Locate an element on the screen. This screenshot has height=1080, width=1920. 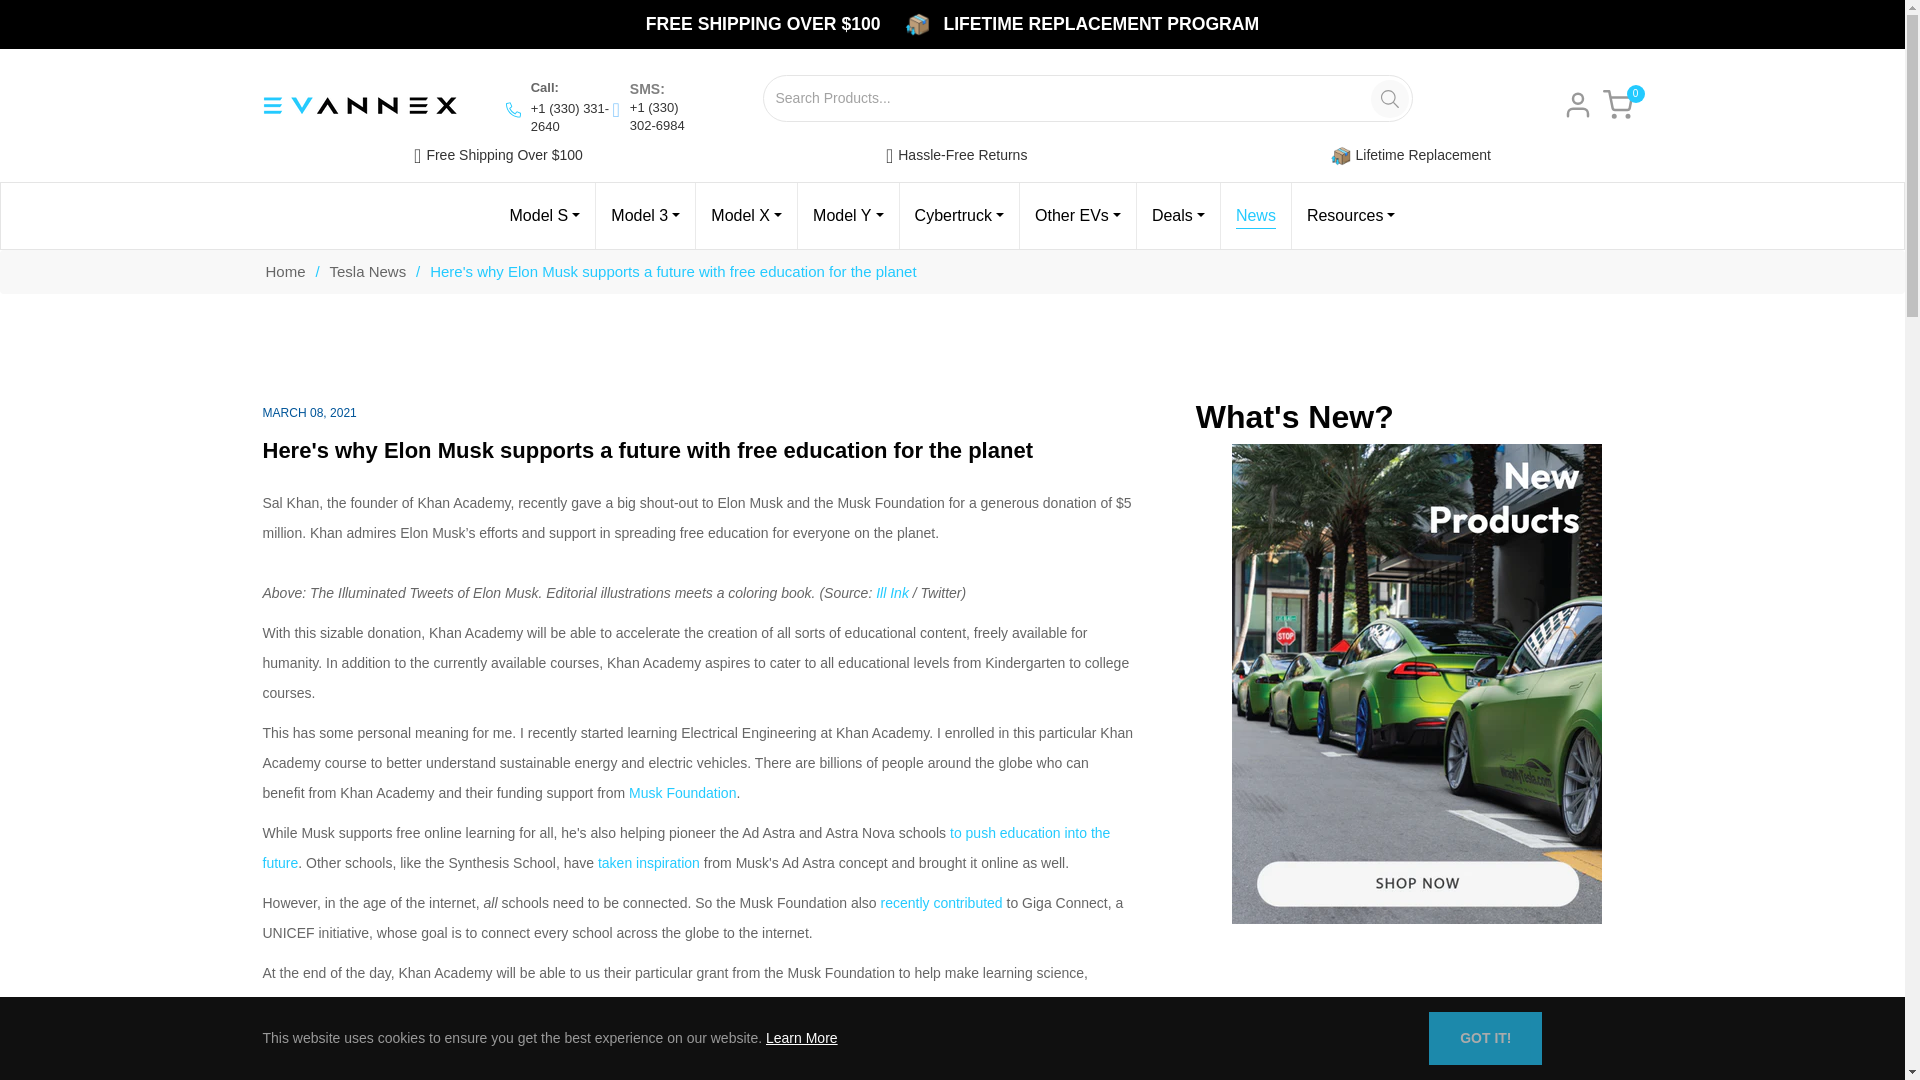
Home is located at coordinates (284, 272).